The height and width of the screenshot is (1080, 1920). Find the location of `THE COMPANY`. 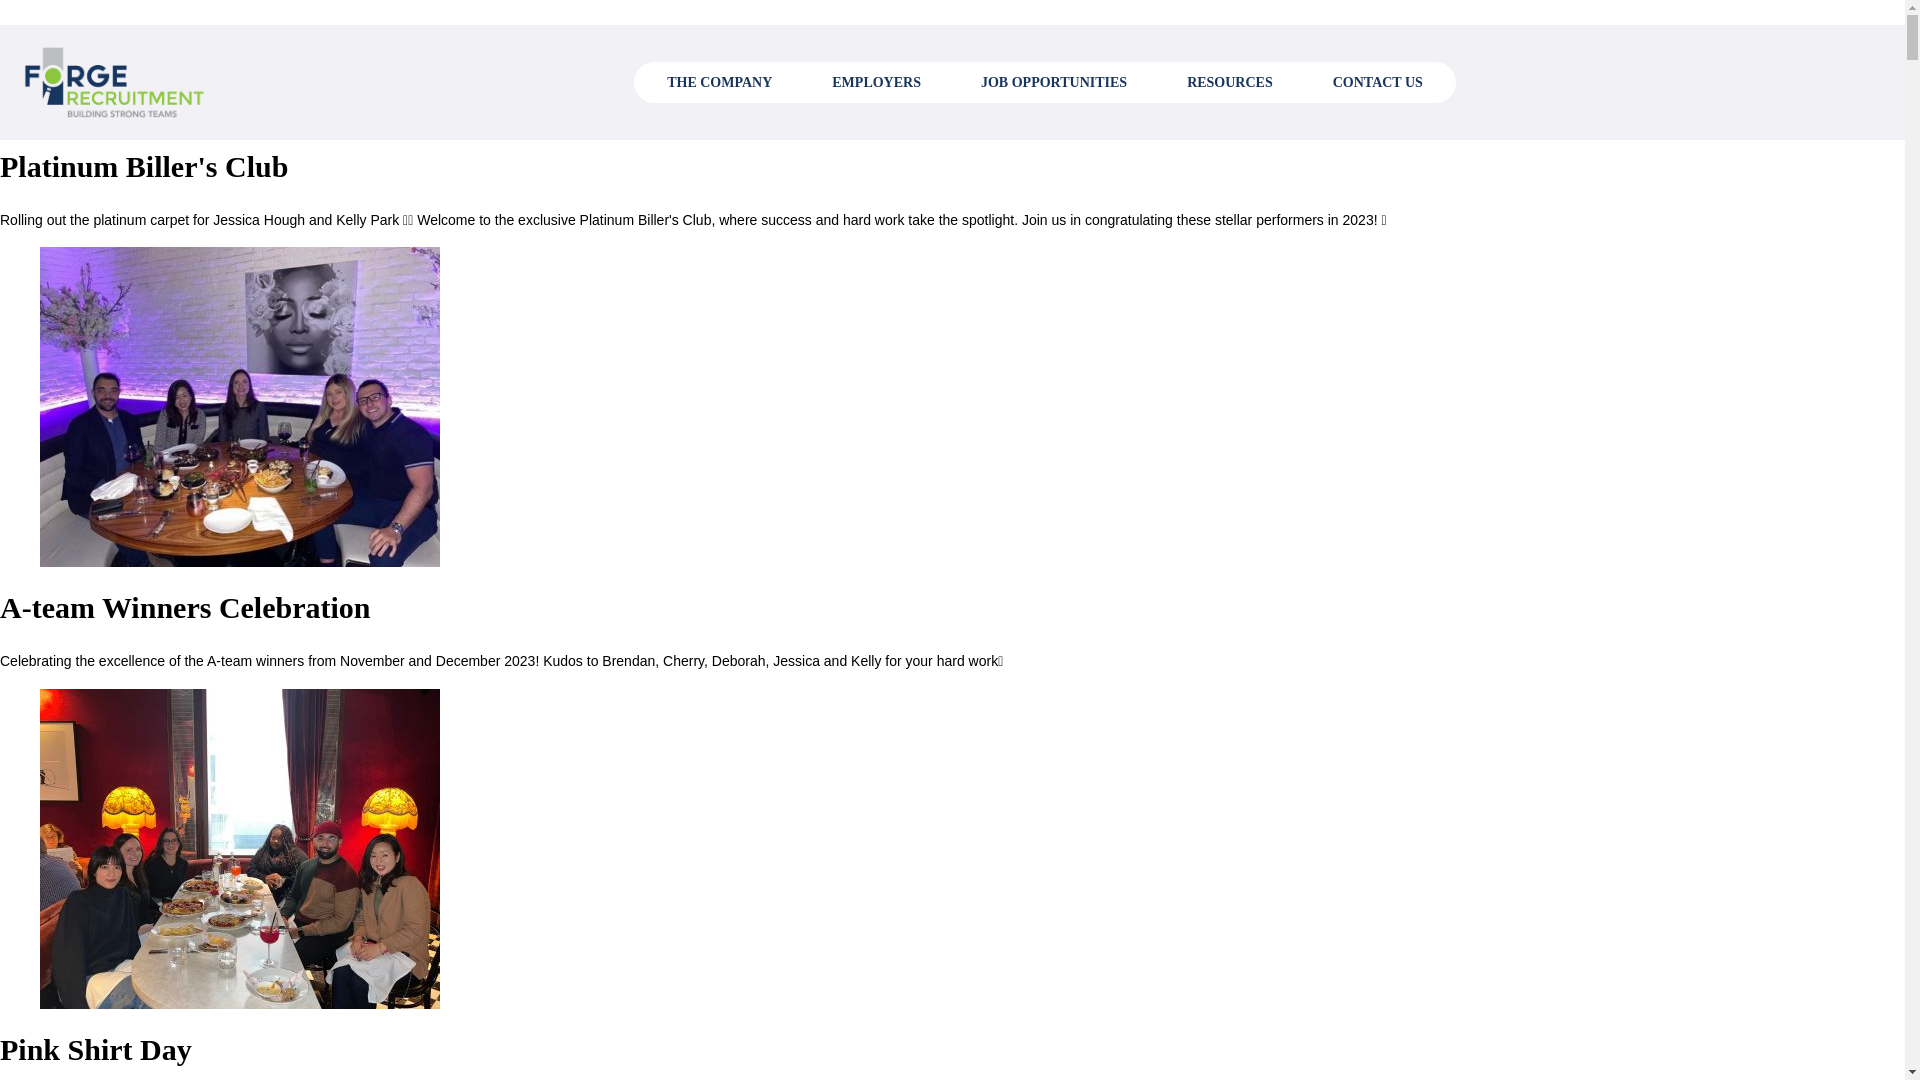

THE COMPANY is located at coordinates (720, 82).